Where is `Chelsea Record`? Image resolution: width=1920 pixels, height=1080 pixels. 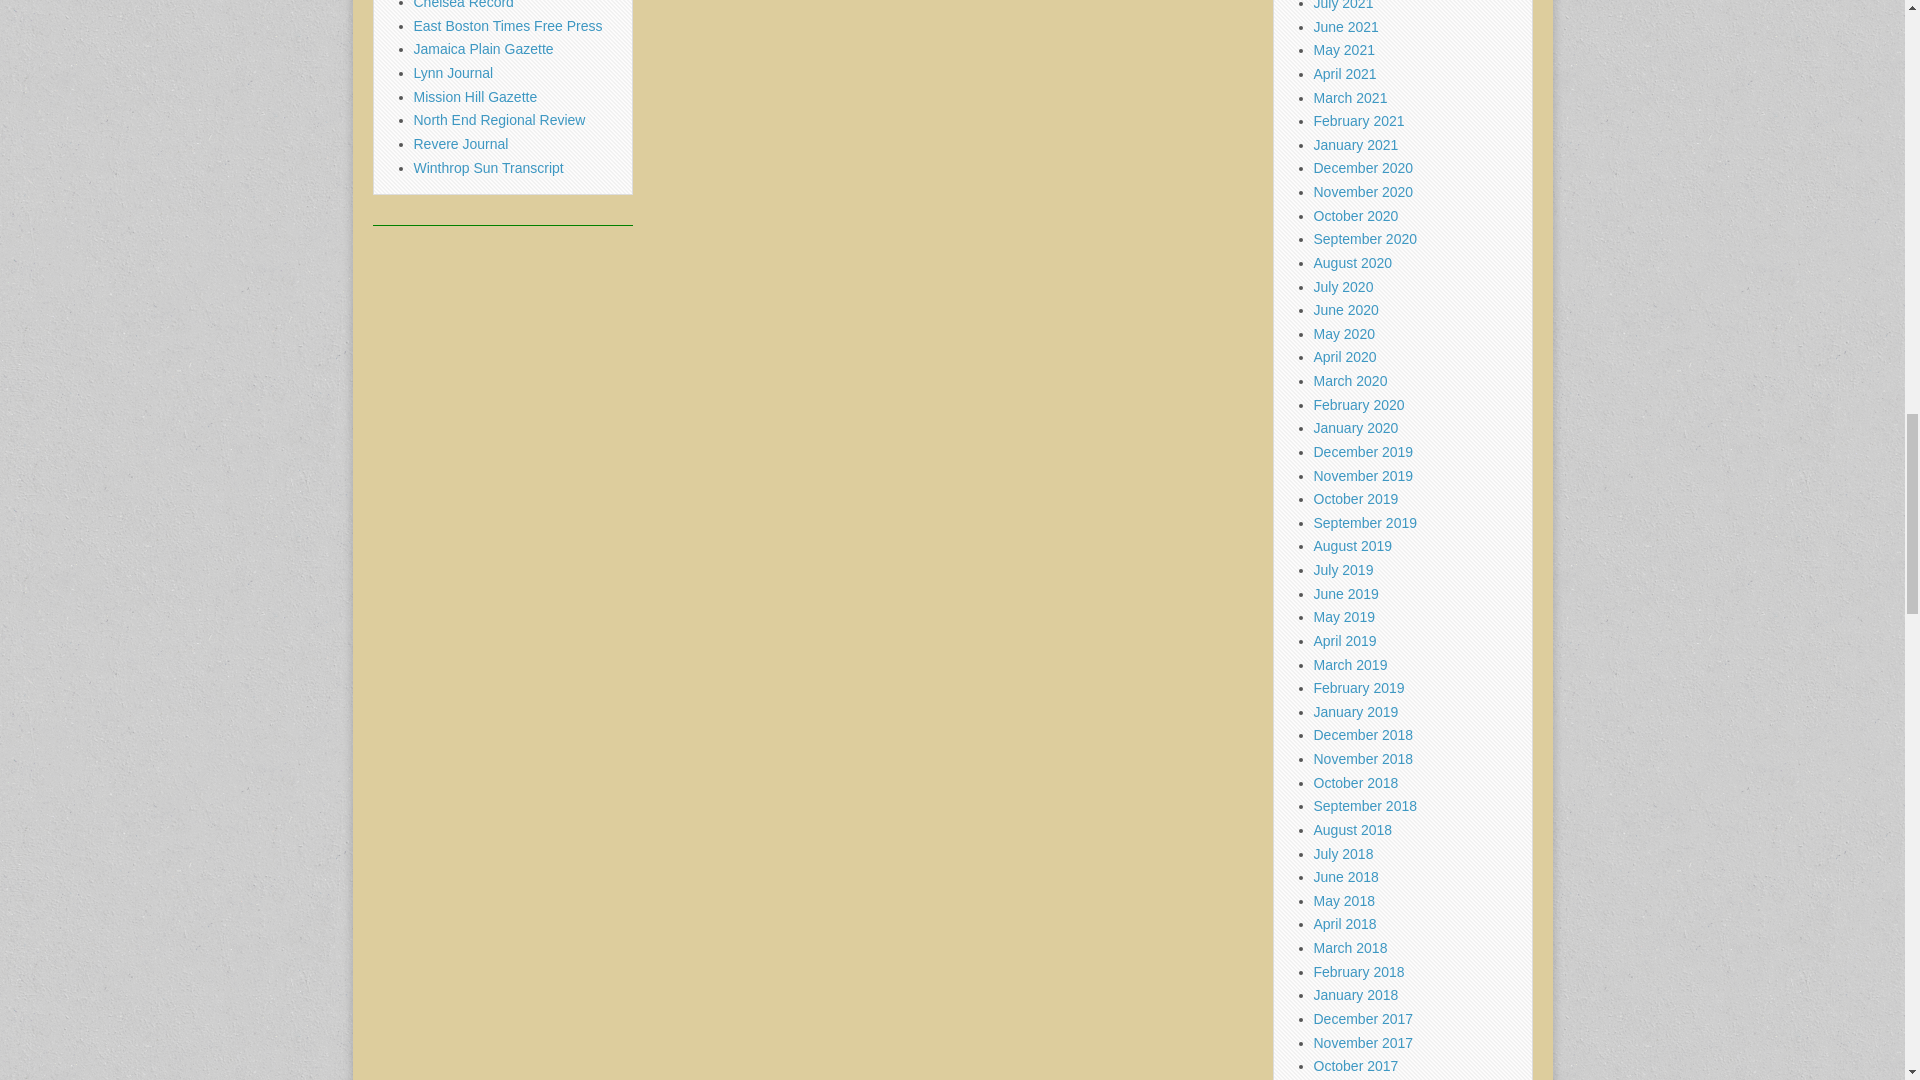 Chelsea Record is located at coordinates (464, 4).